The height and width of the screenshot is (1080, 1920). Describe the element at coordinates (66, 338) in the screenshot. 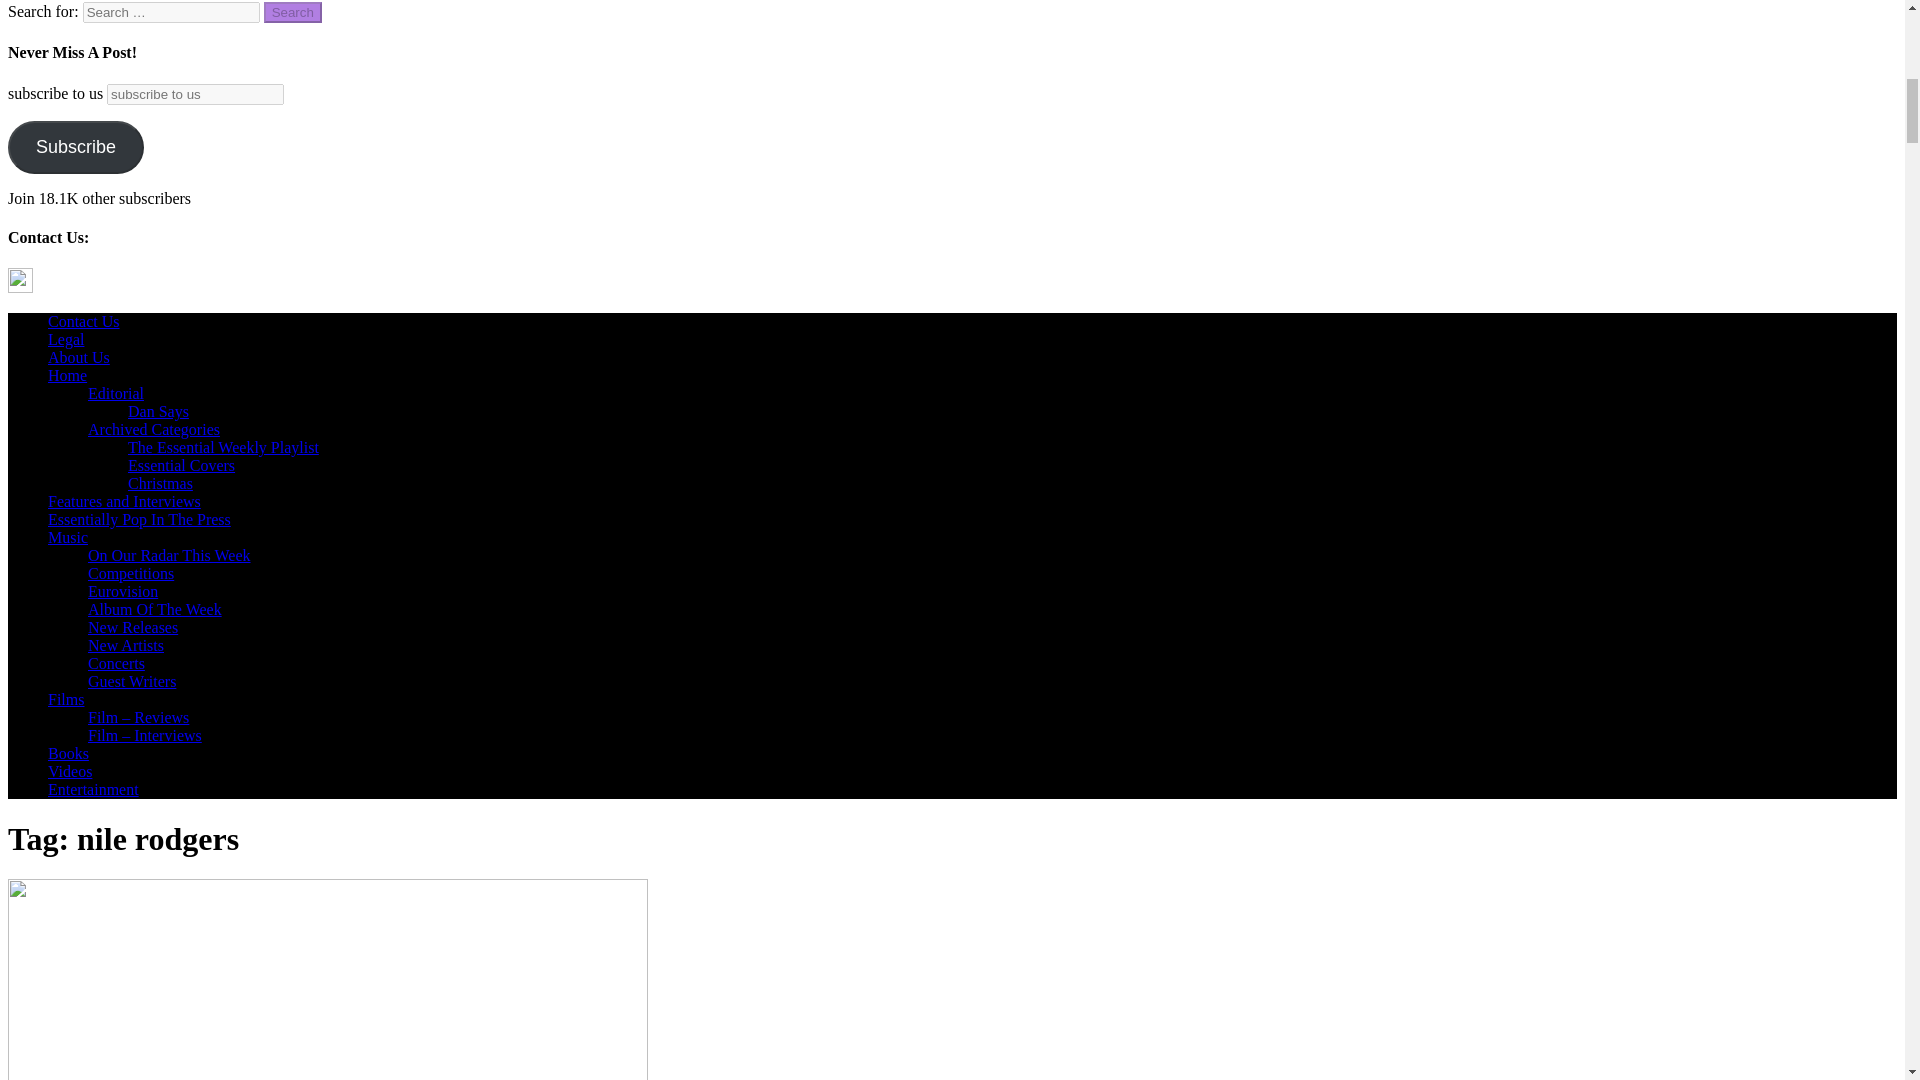

I see `Legal` at that location.